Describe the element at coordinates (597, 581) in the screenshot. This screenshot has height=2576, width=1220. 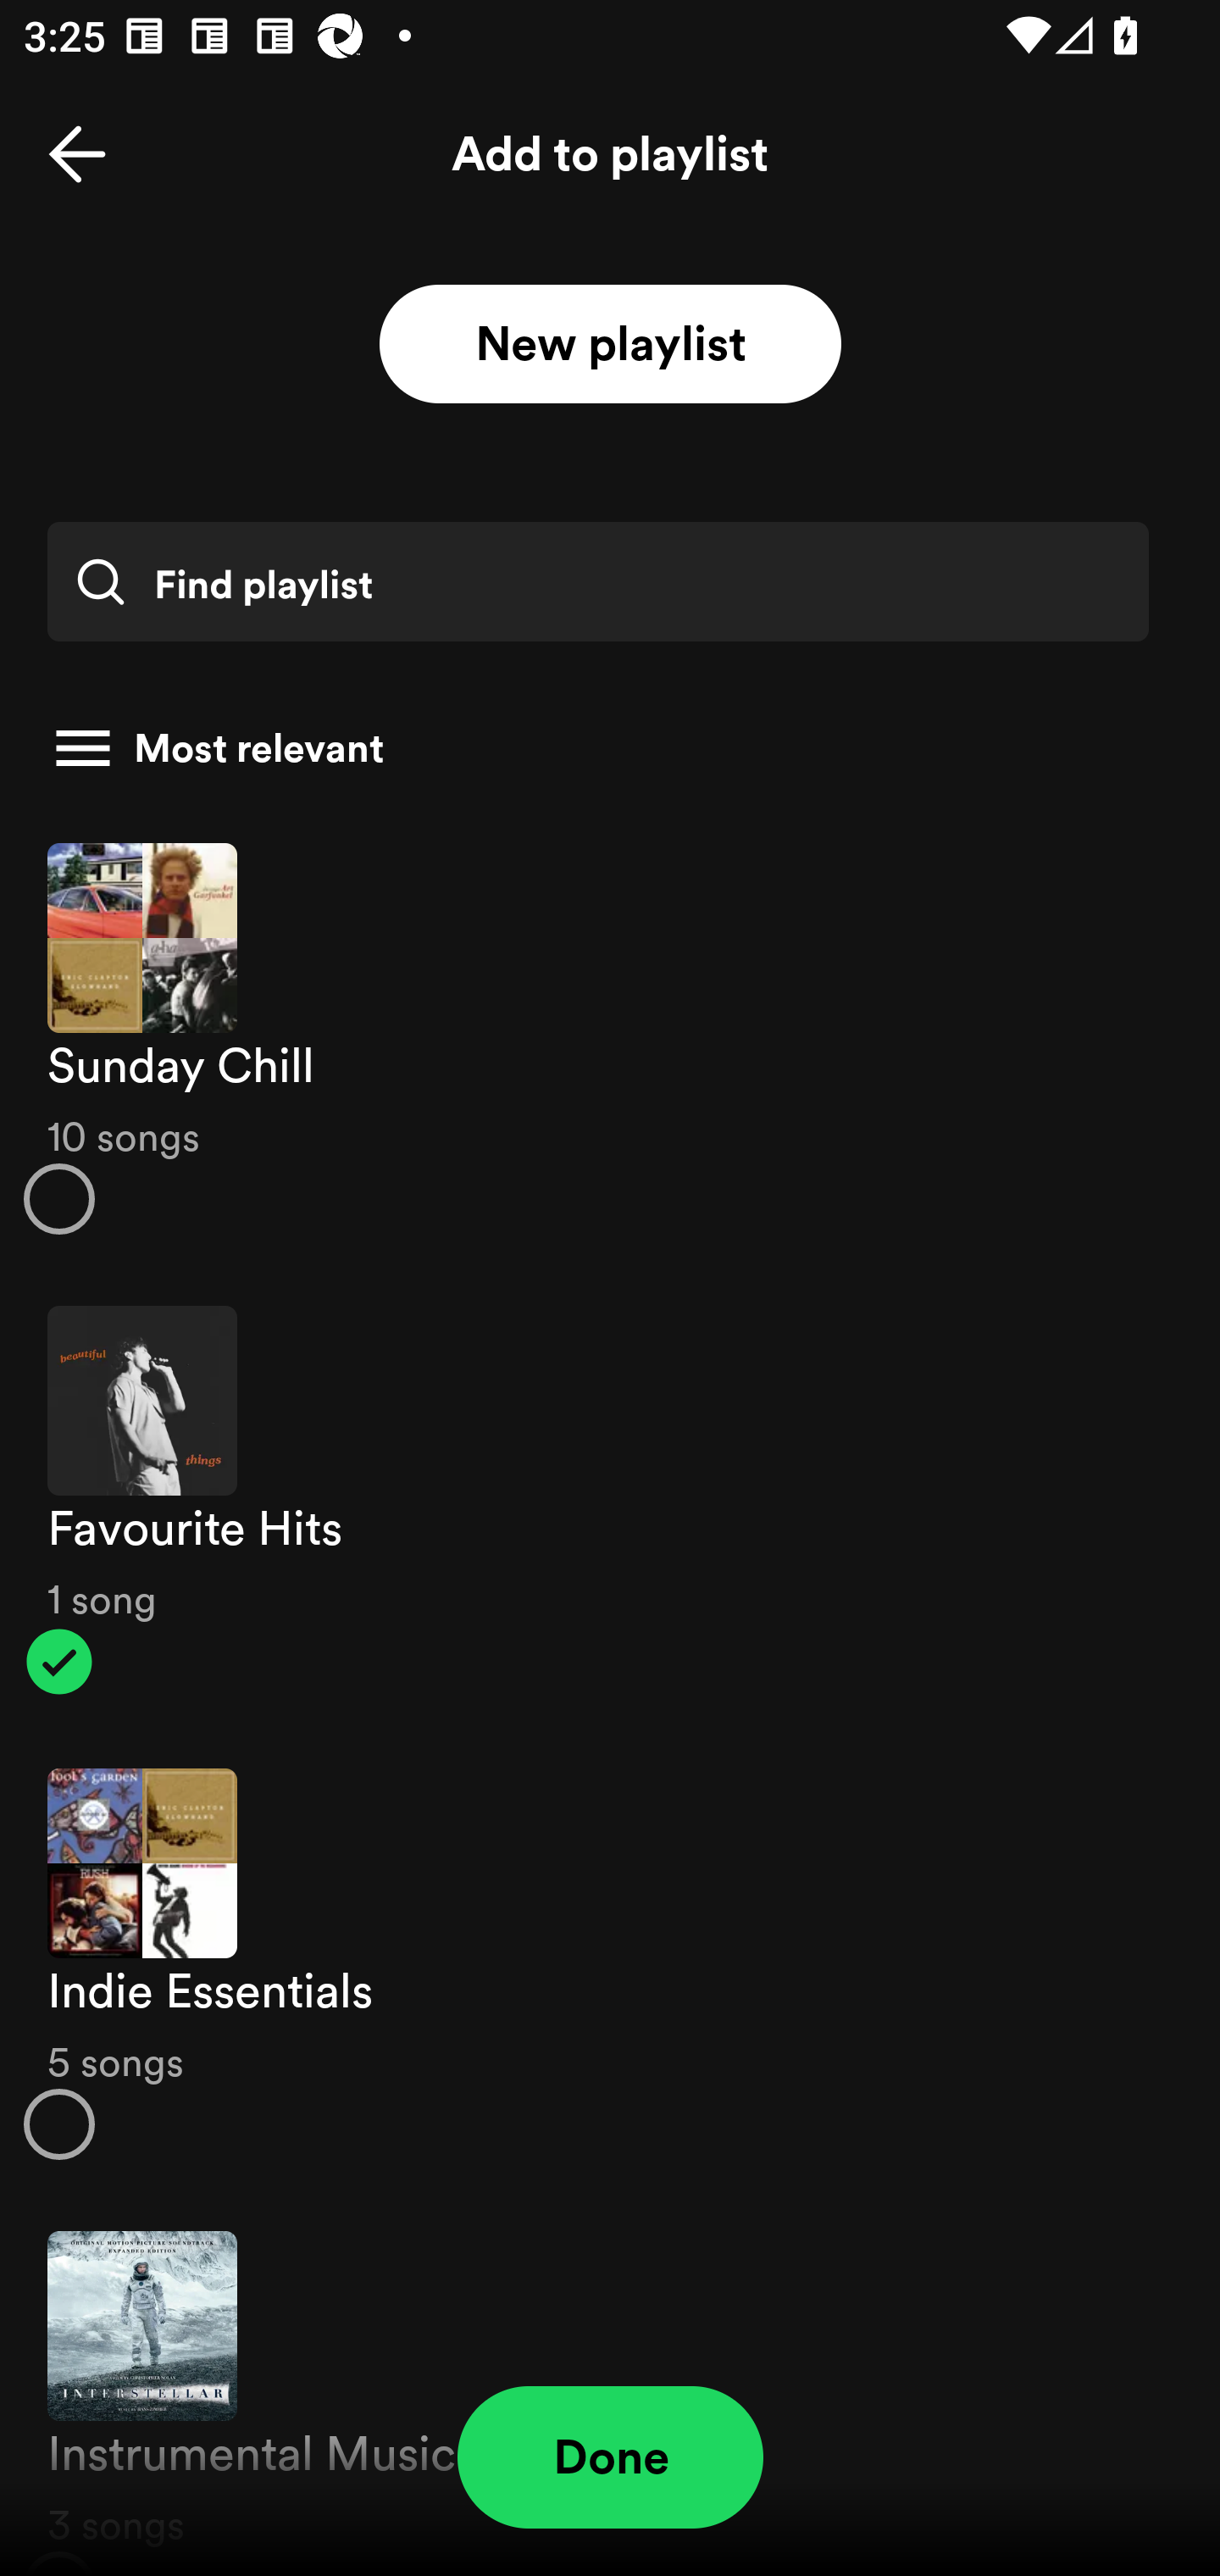
I see `Find playlist` at that location.